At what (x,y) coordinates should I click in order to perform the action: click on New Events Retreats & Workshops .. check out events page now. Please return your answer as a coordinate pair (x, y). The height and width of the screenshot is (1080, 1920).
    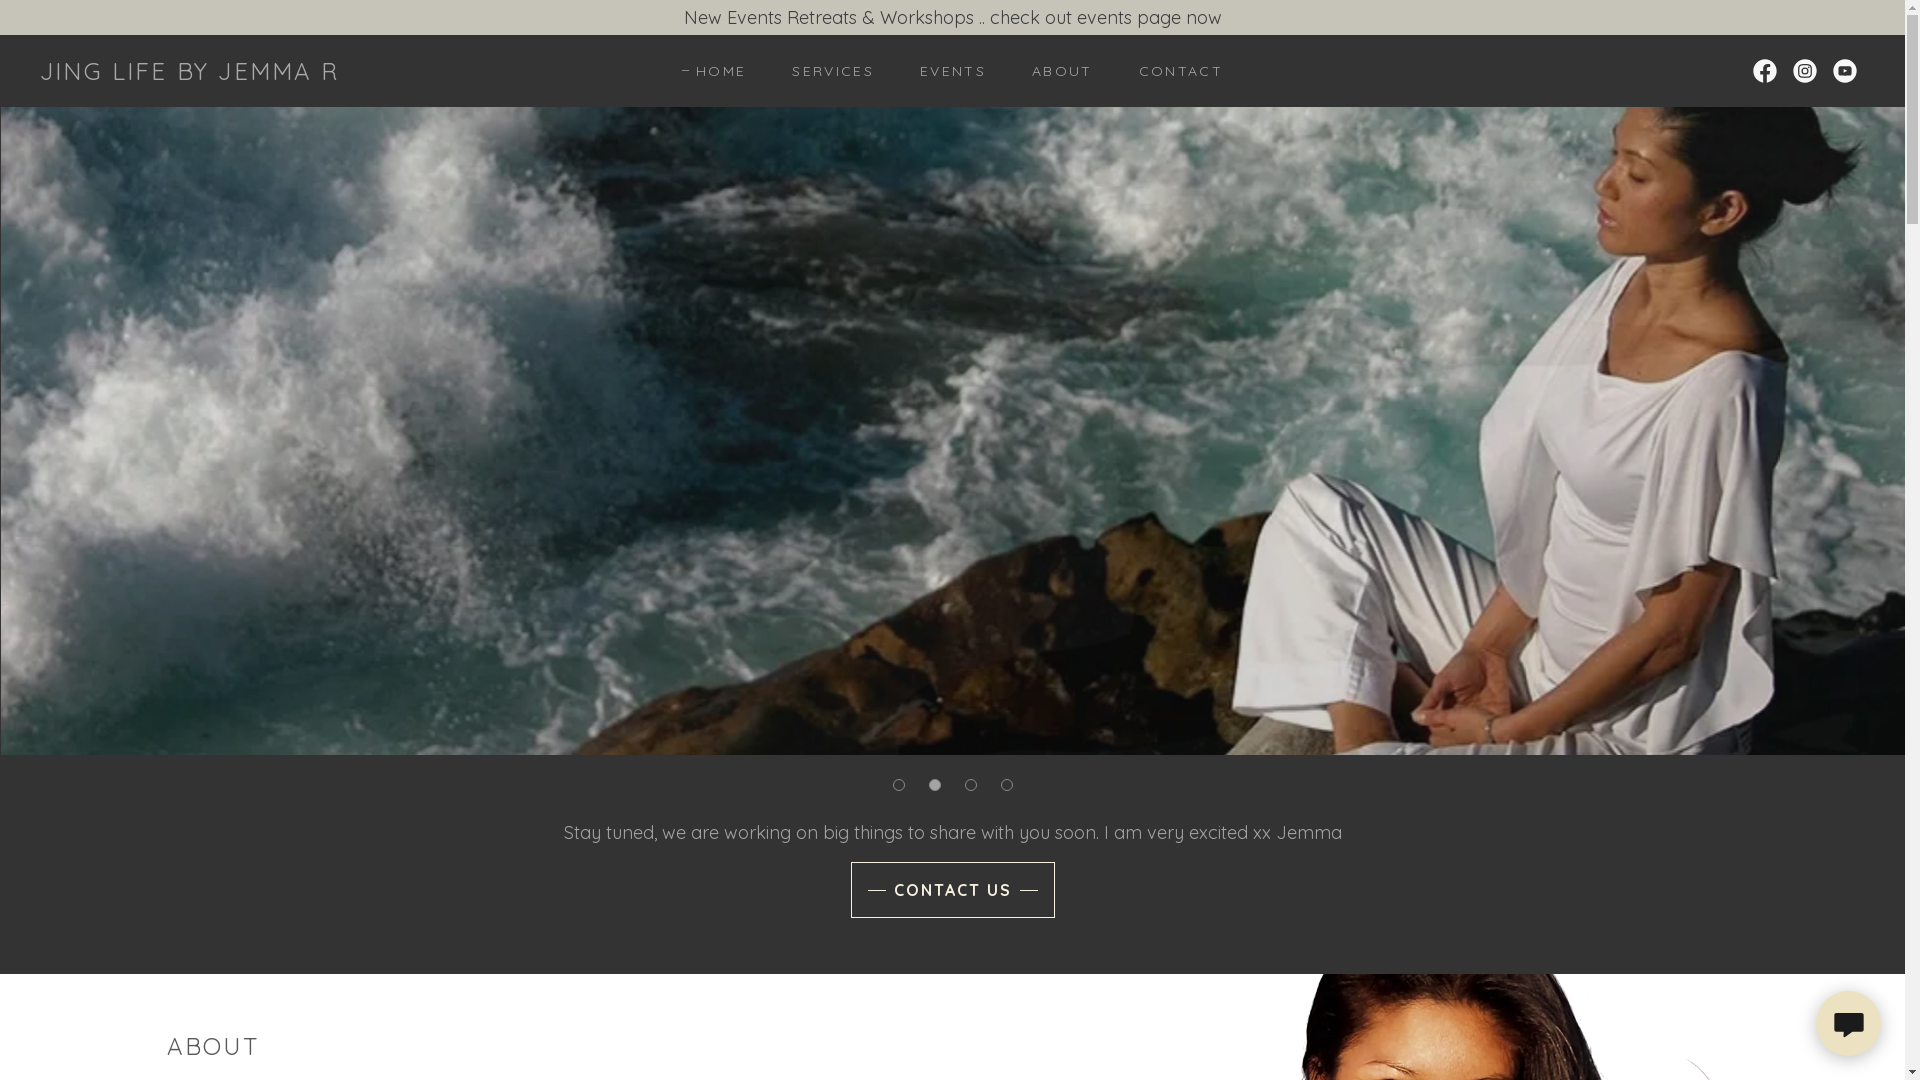
    Looking at the image, I should click on (952, 18).